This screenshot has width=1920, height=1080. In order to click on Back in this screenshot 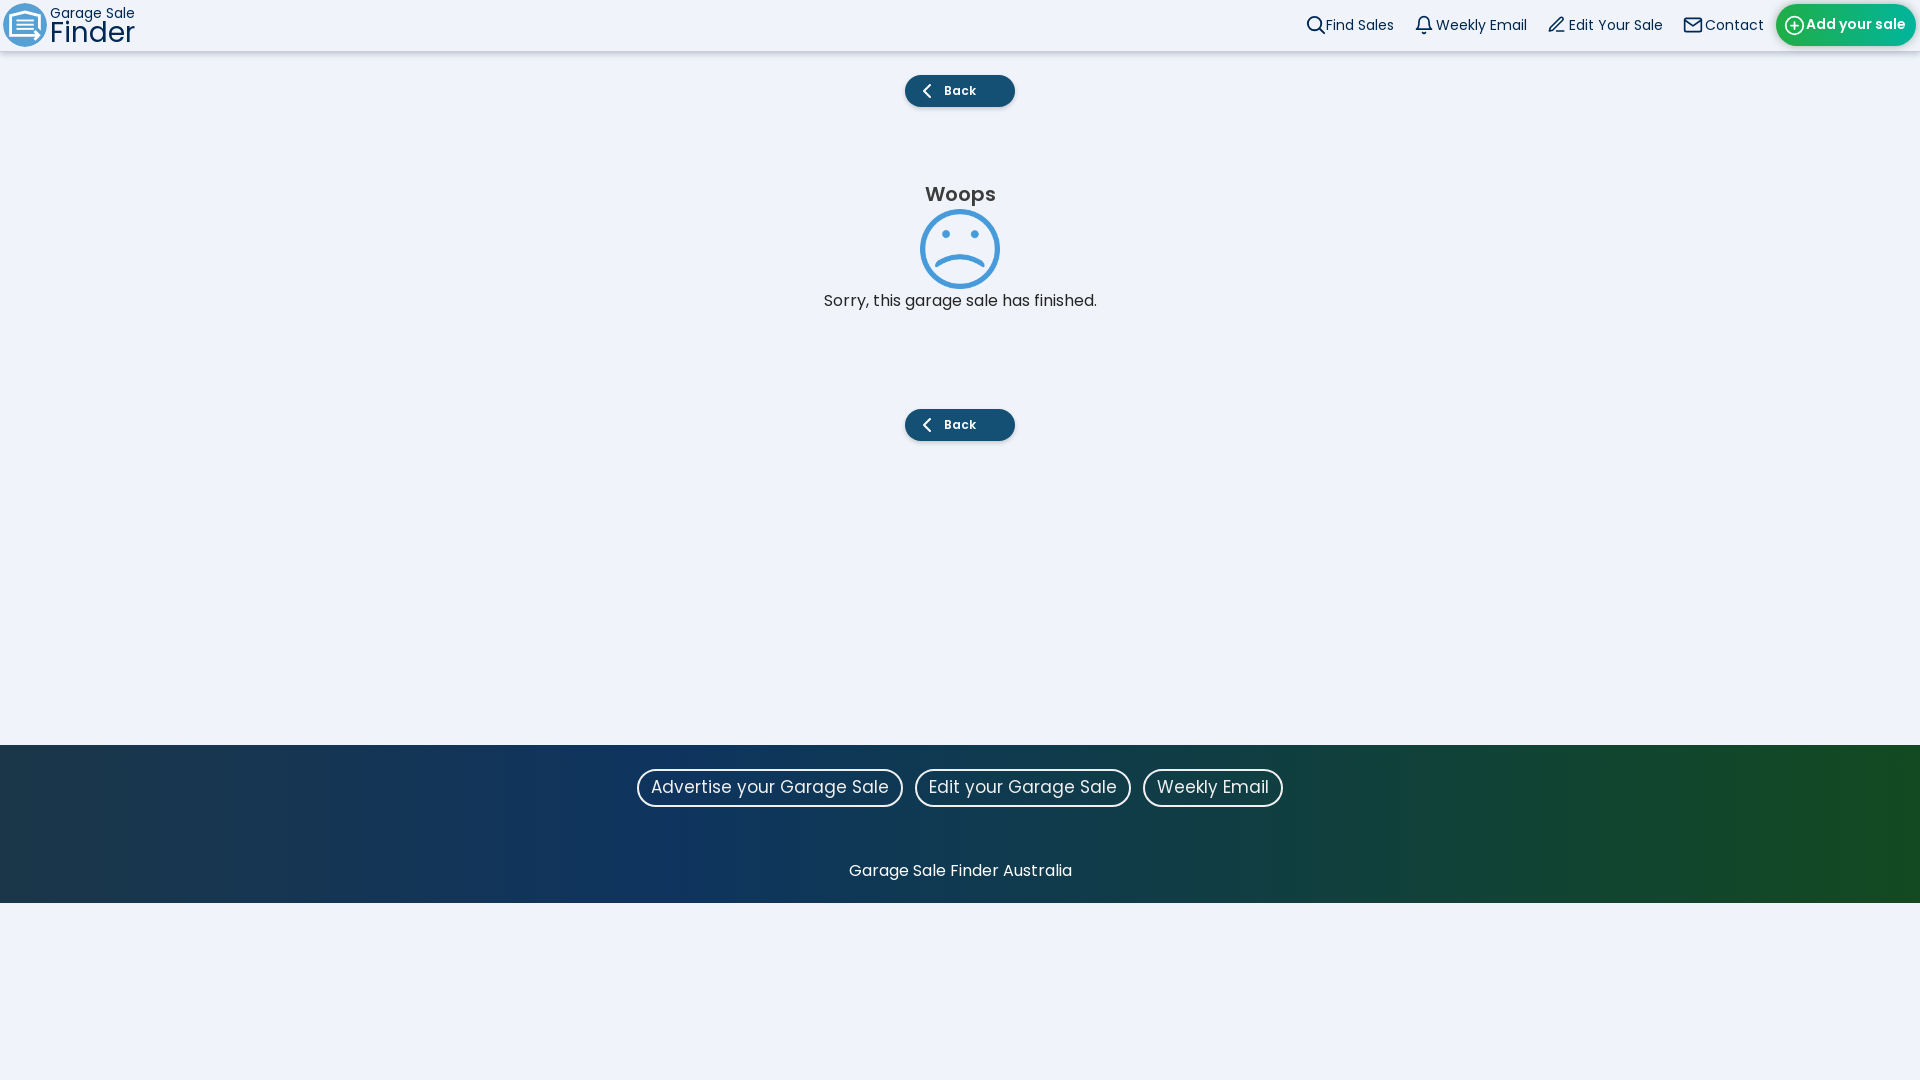, I will do `click(960, 425)`.